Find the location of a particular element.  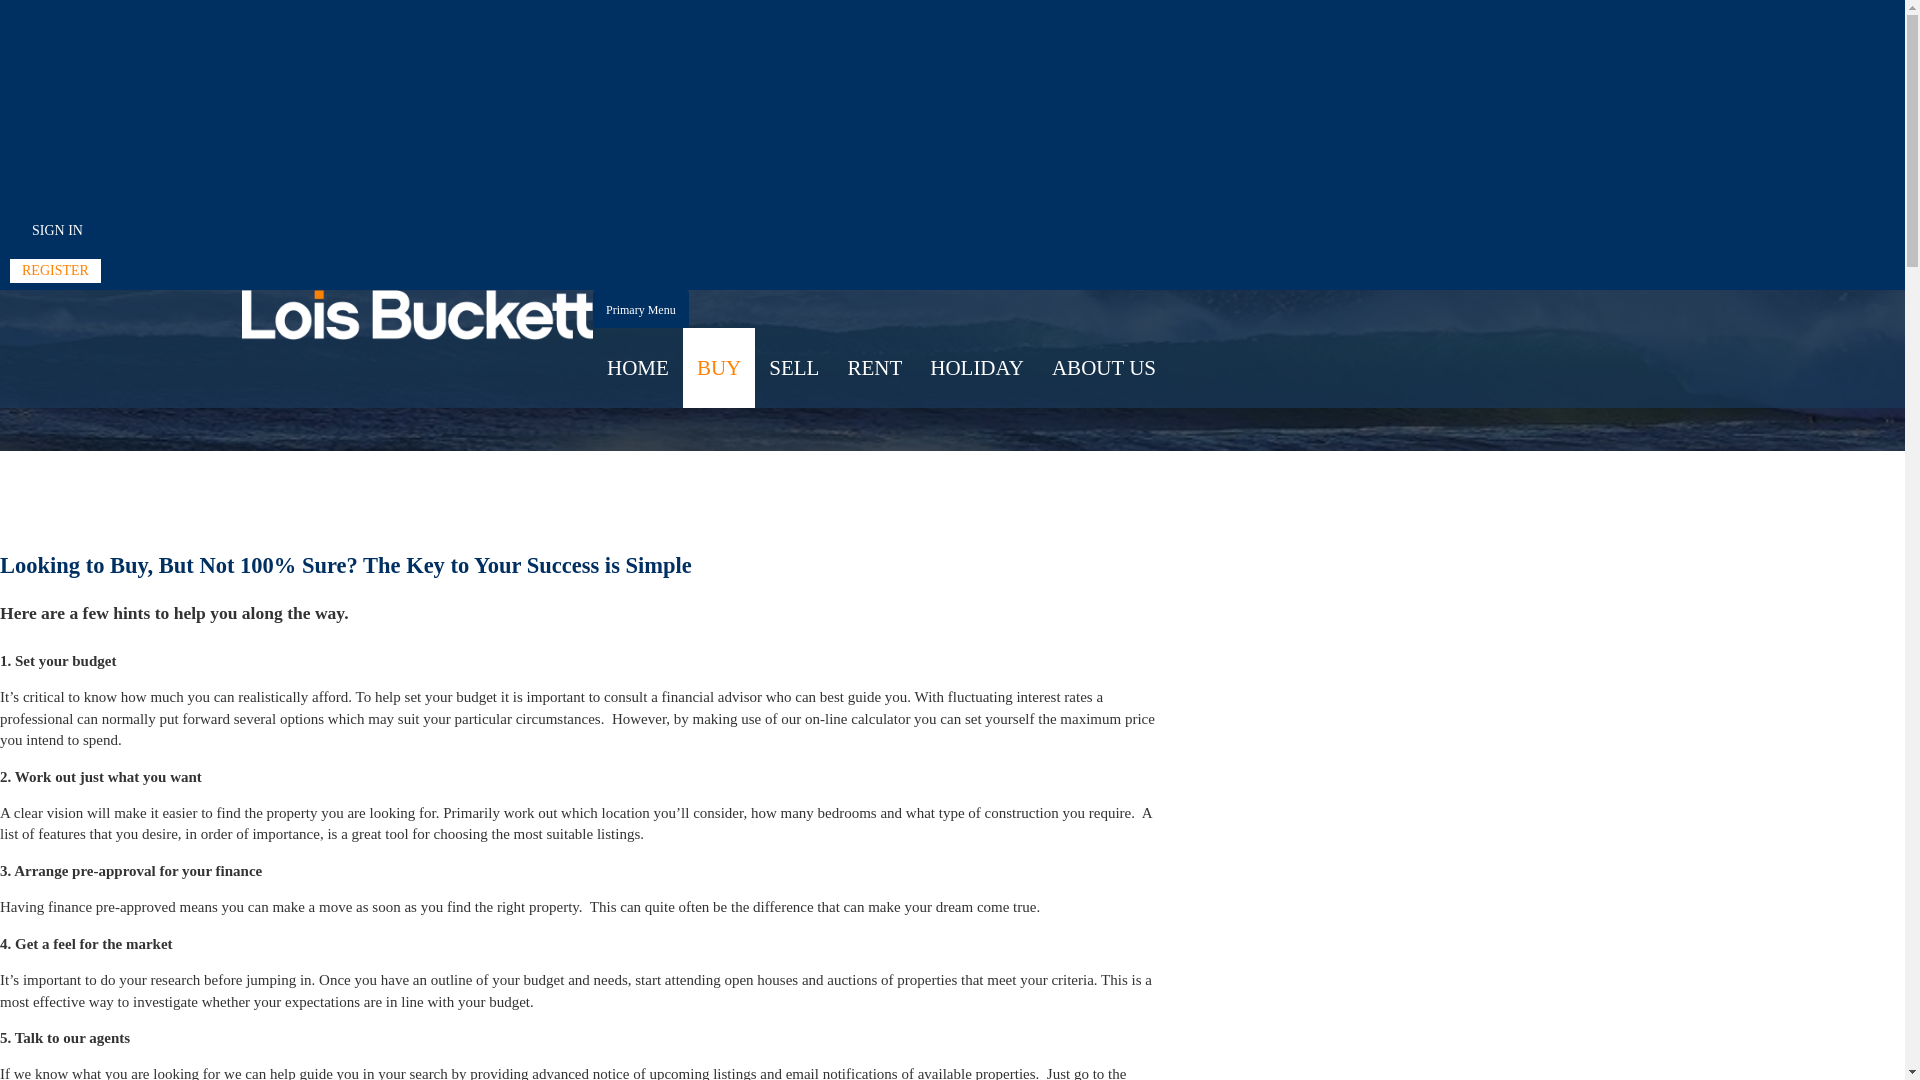

Home is located at coordinates (40, 248).